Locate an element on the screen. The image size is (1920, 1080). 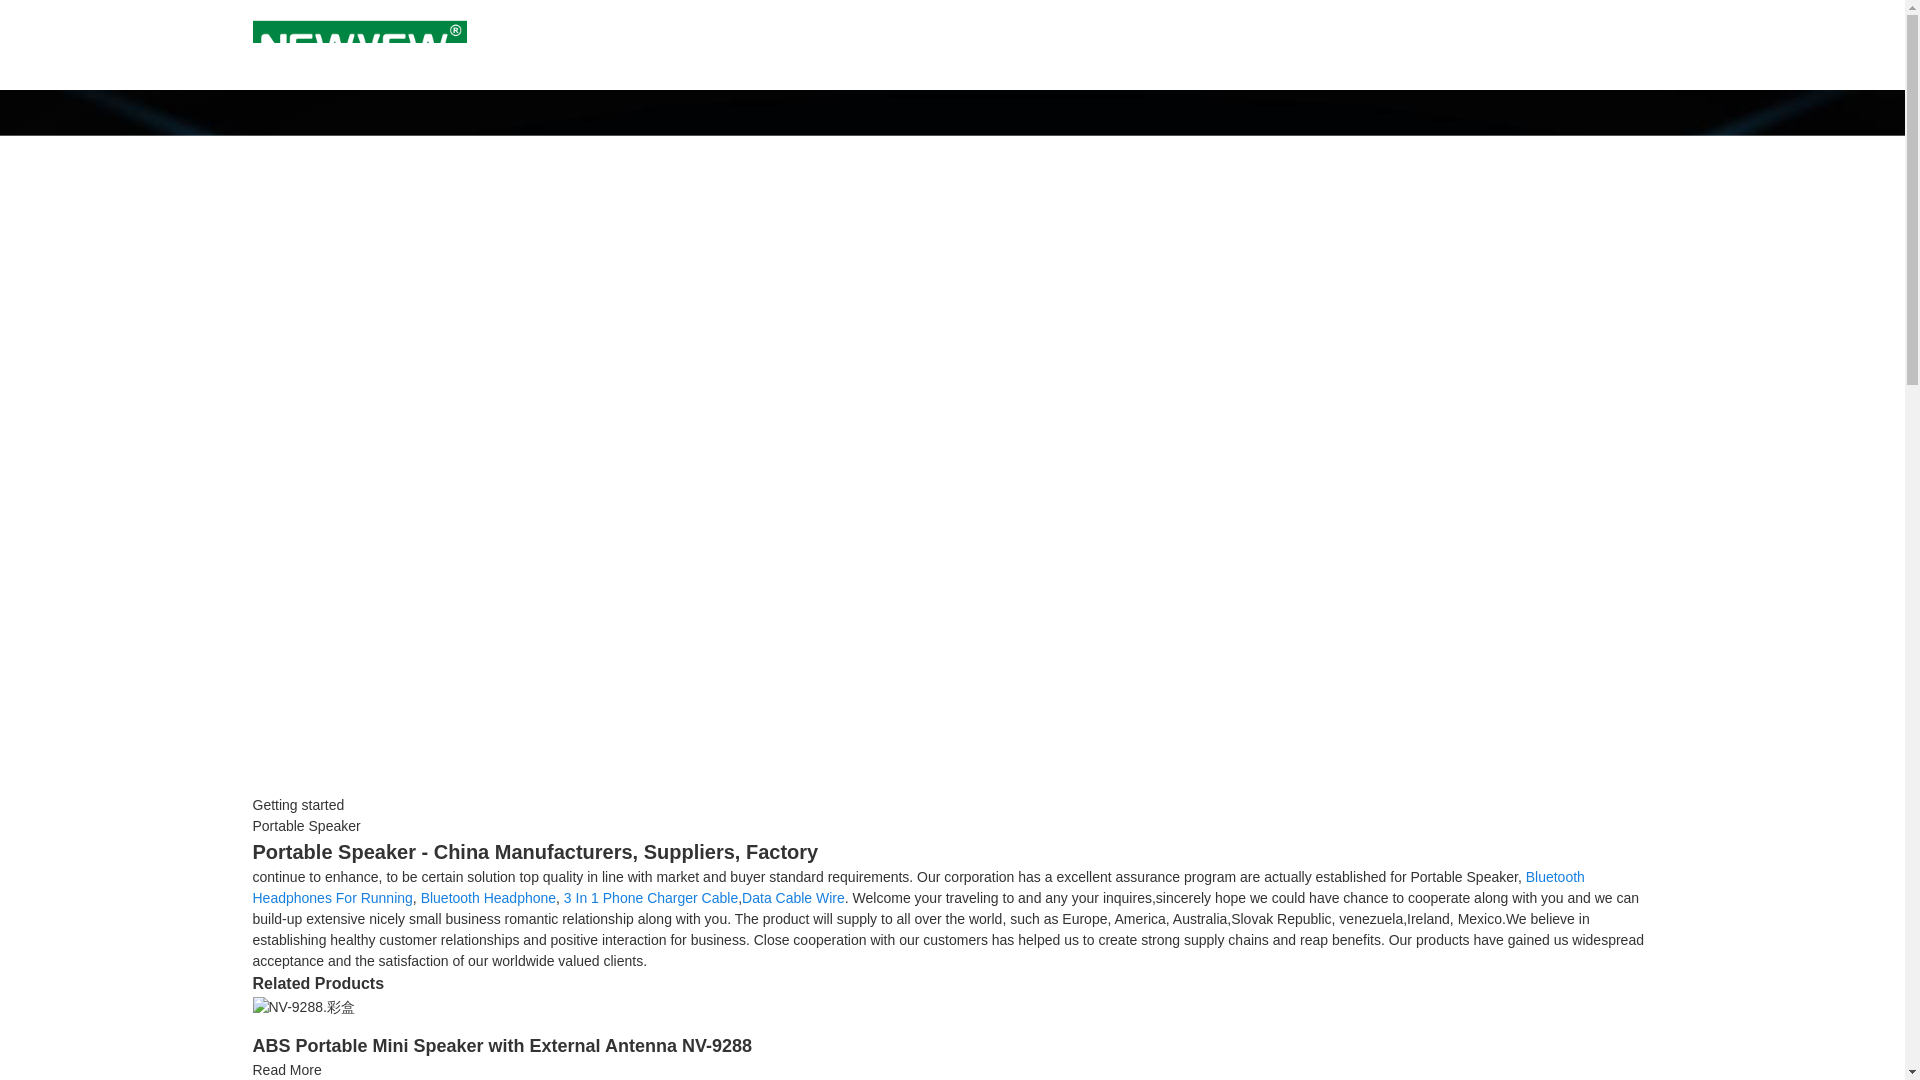
Bluetooth Headphones For Running is located at coordinates (918, 888).